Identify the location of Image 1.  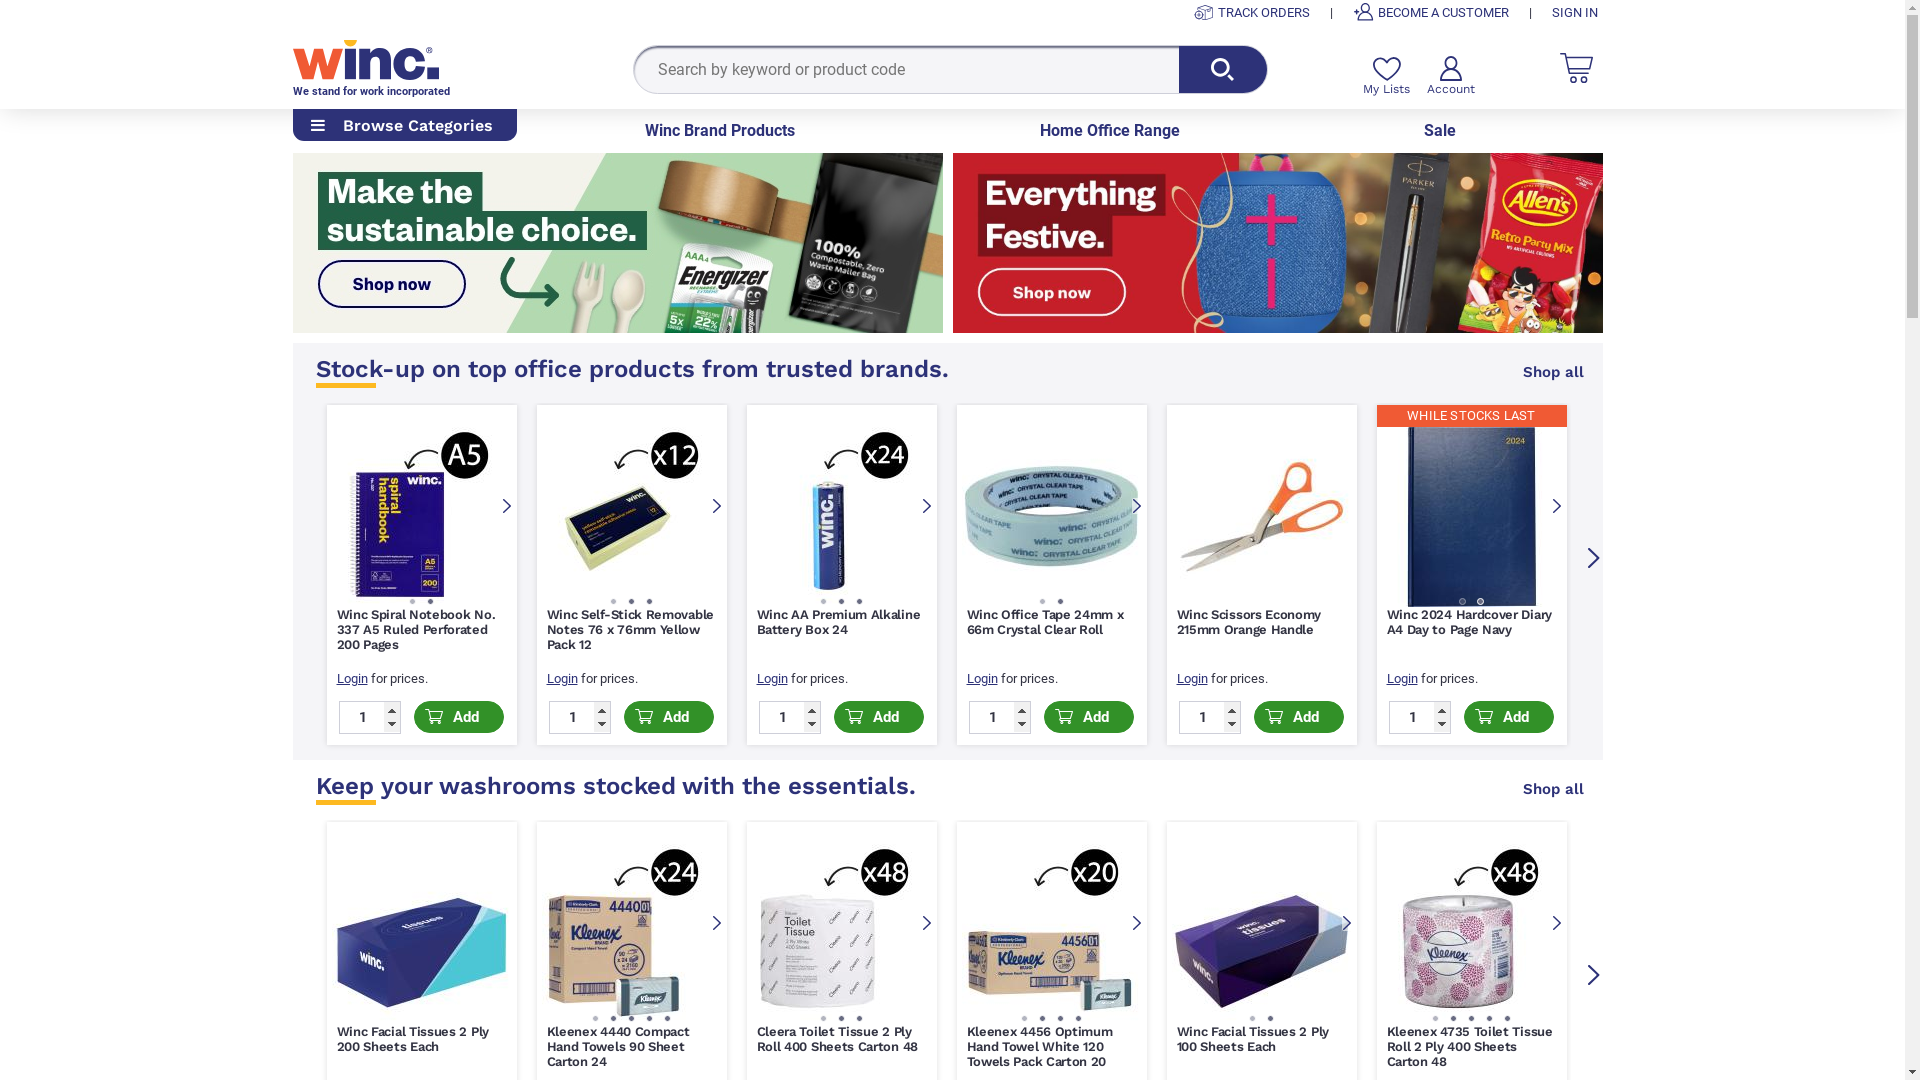
(823, 602).